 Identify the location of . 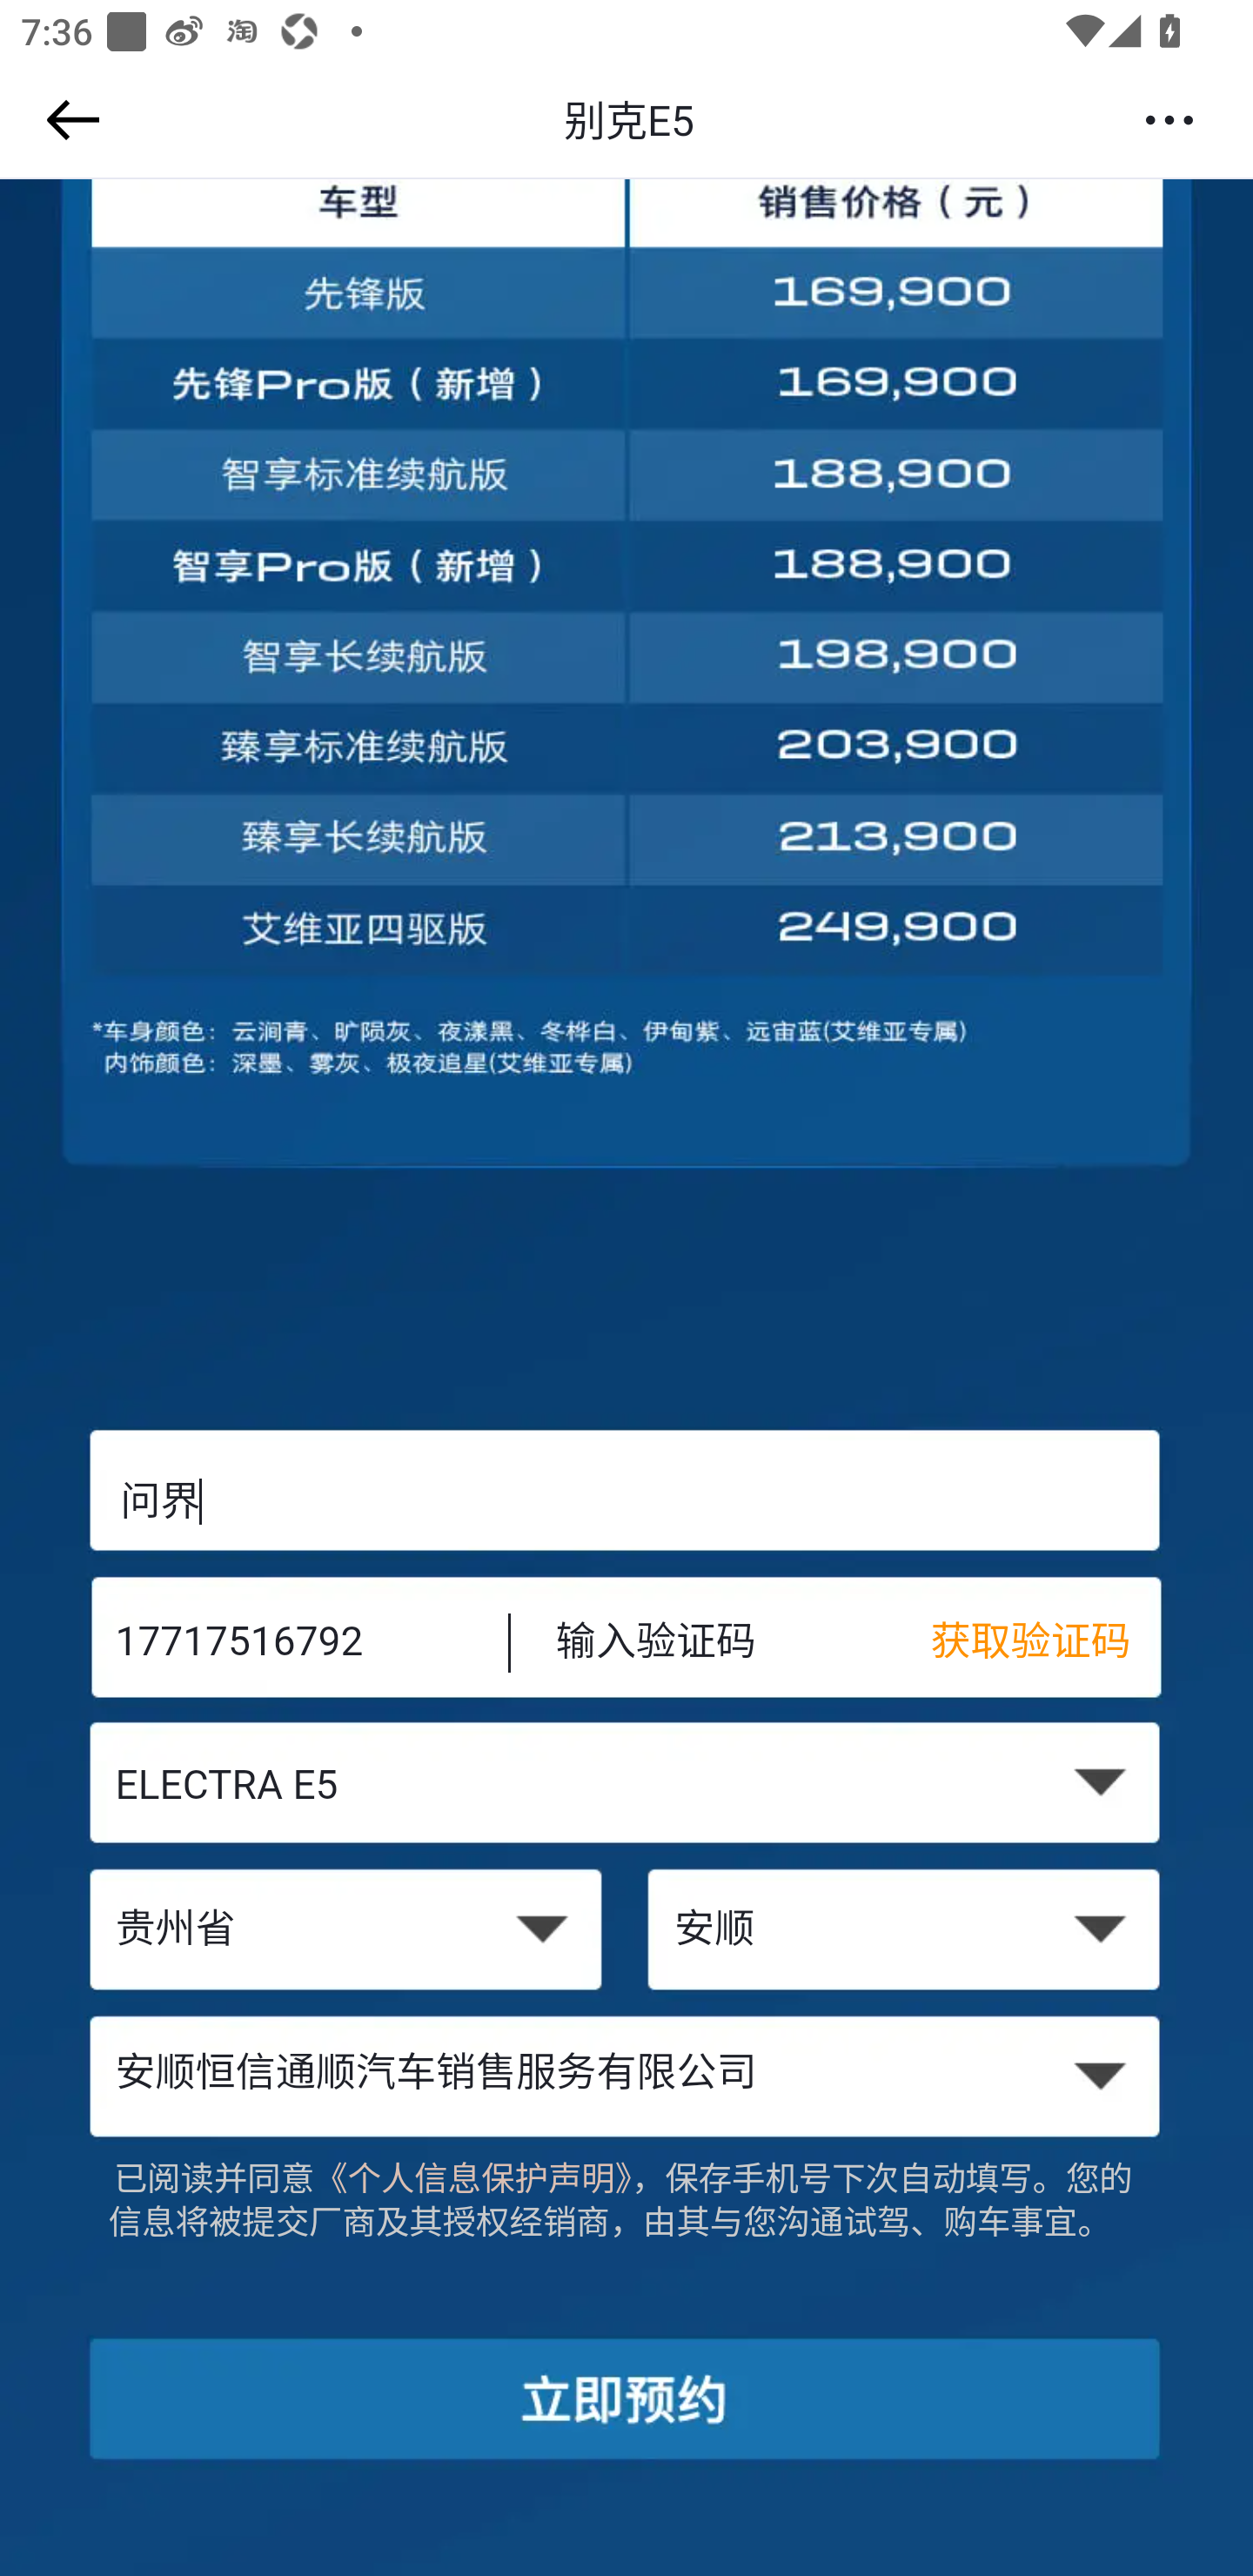
(68, 120).